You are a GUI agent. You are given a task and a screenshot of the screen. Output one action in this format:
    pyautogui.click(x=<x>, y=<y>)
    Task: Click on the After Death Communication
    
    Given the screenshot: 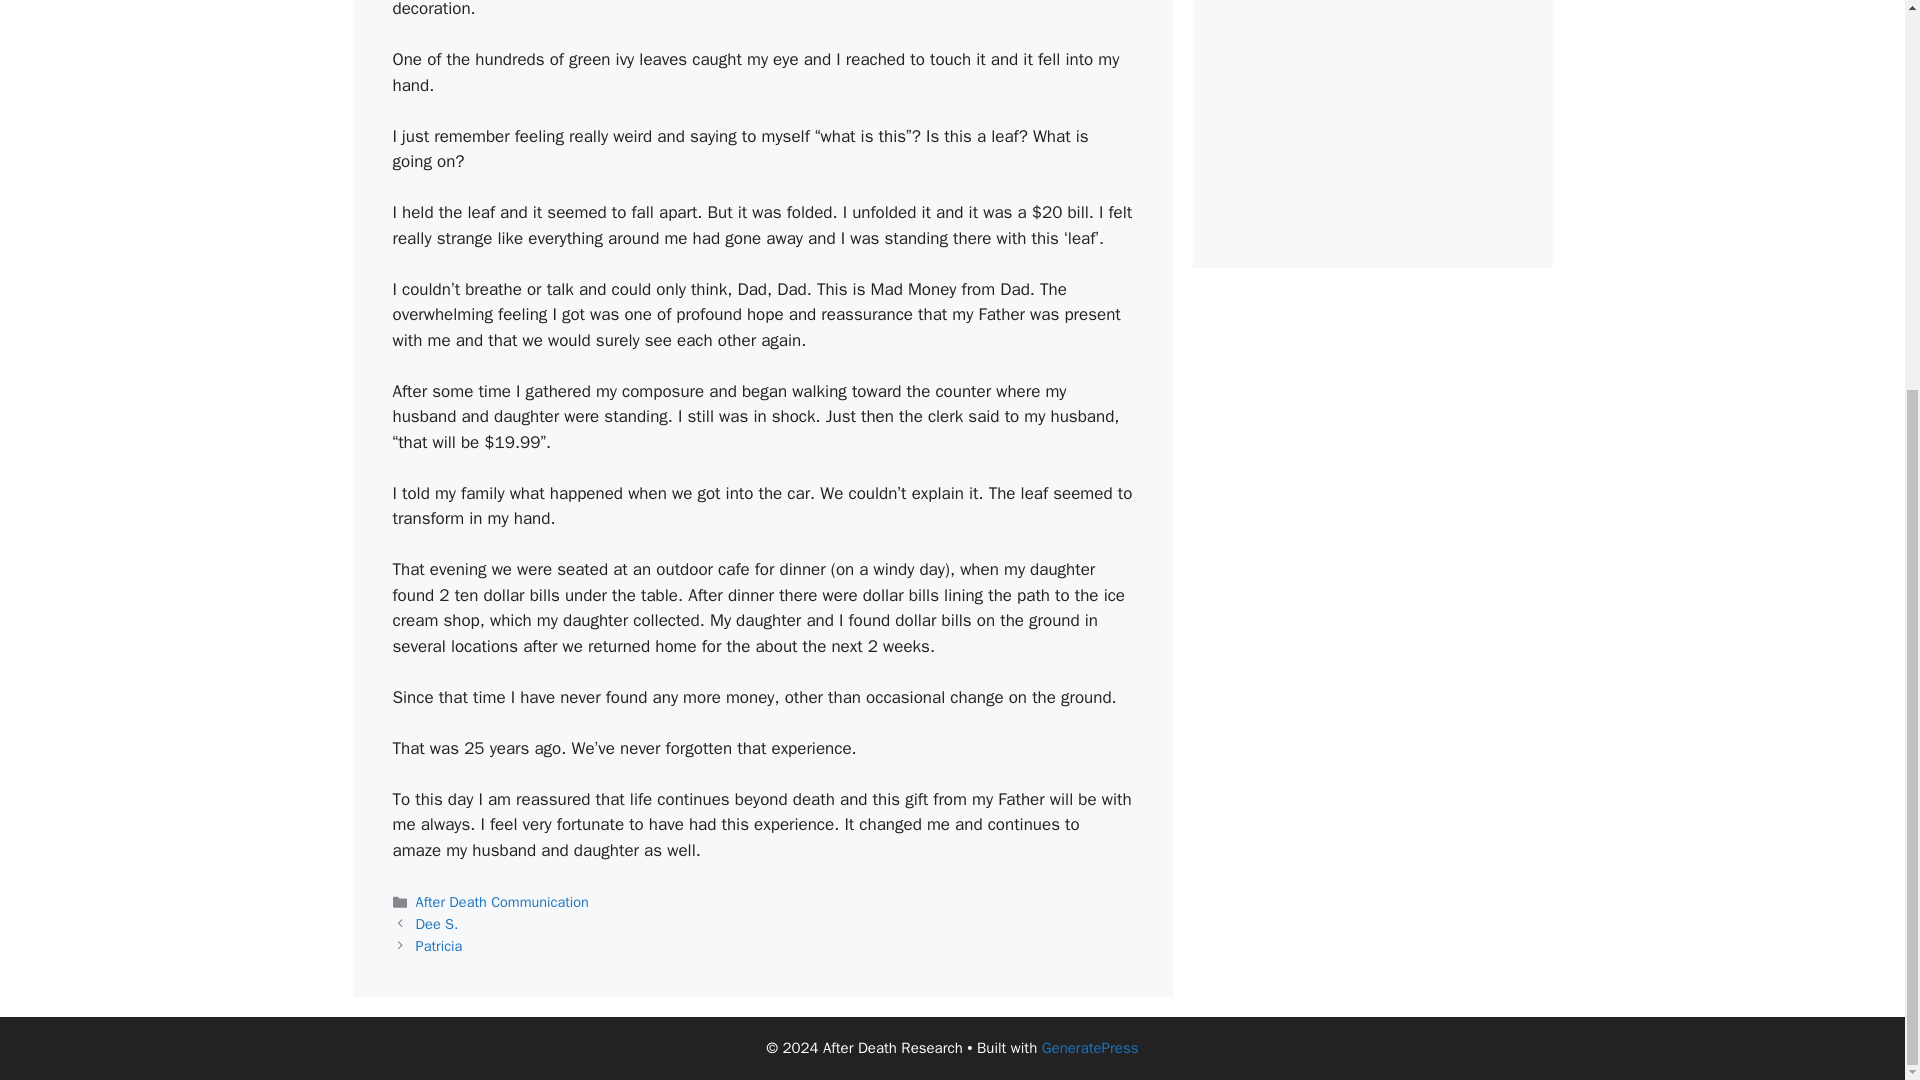 What is the action you would take?
    pyautogui.click(x=502, y=902)
    